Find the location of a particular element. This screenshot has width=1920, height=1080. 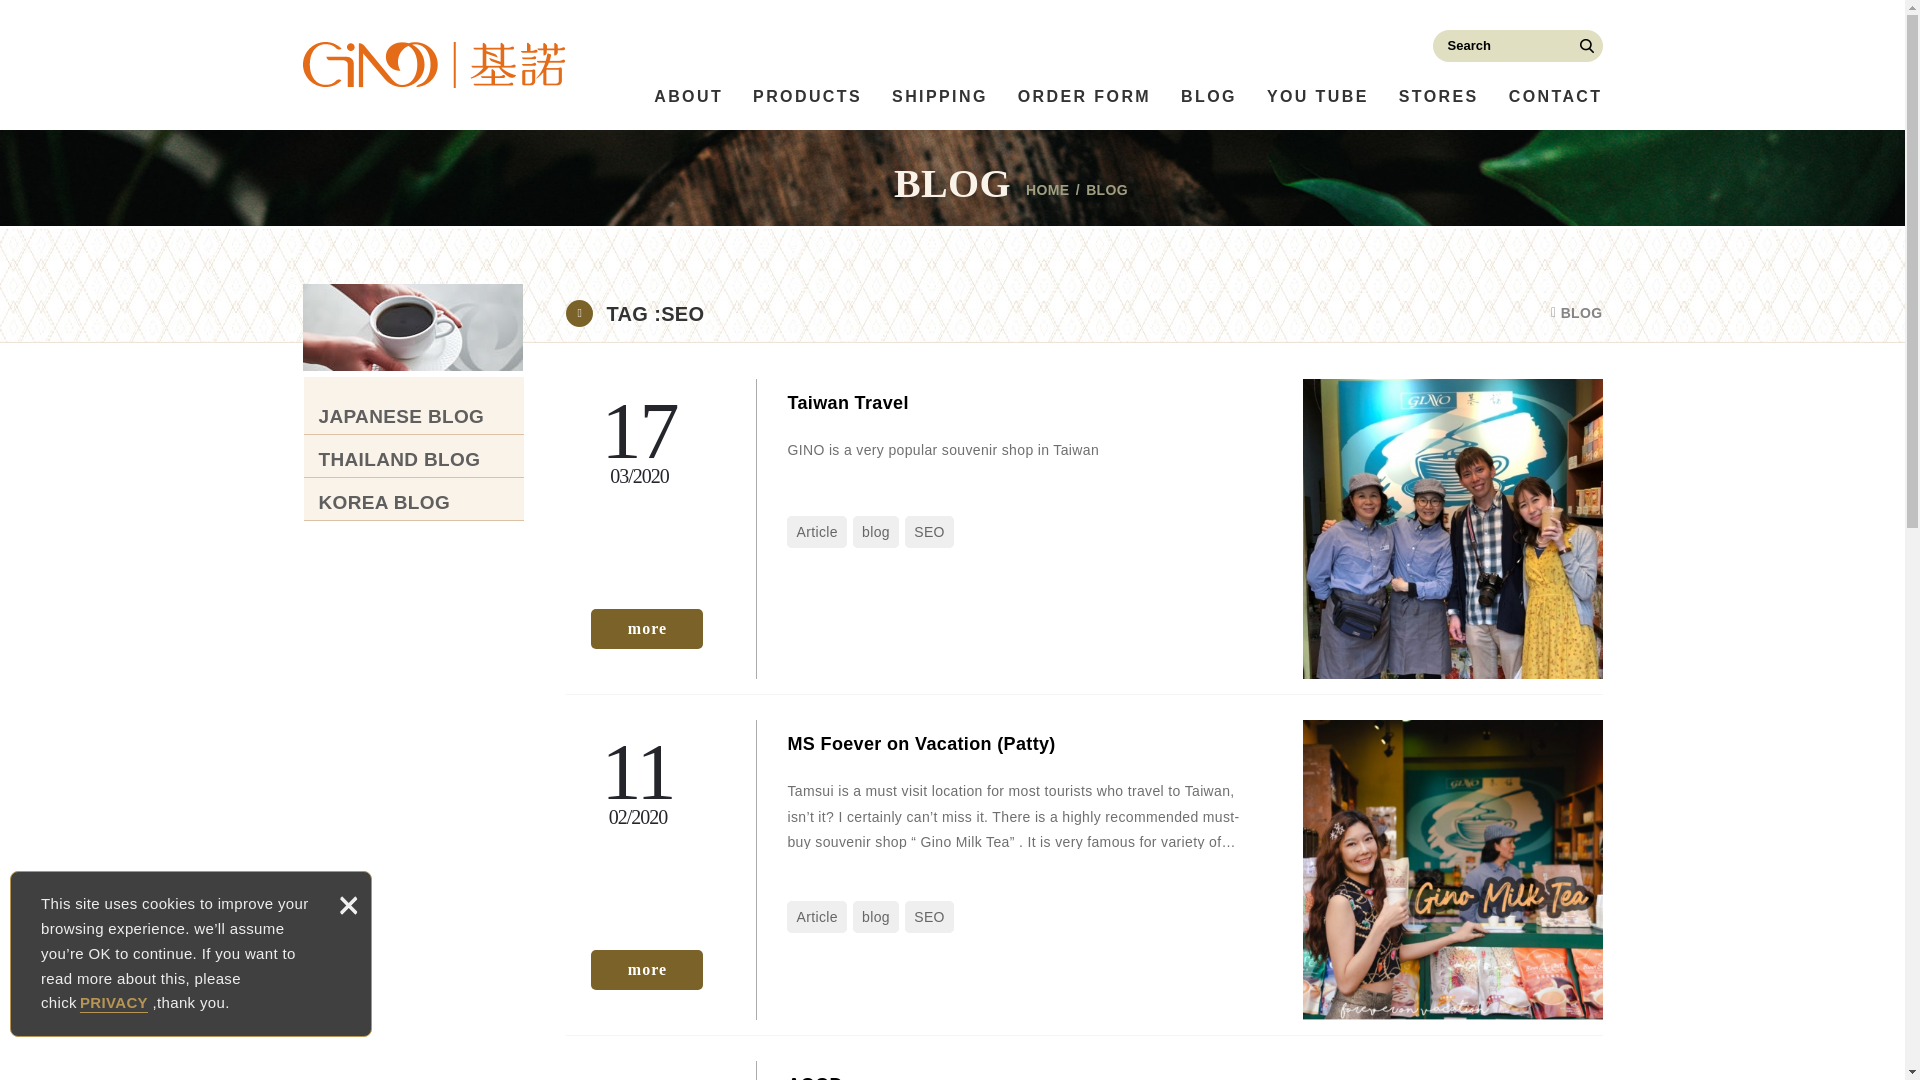

PRIVACY is located at coordinates (112, 1002).